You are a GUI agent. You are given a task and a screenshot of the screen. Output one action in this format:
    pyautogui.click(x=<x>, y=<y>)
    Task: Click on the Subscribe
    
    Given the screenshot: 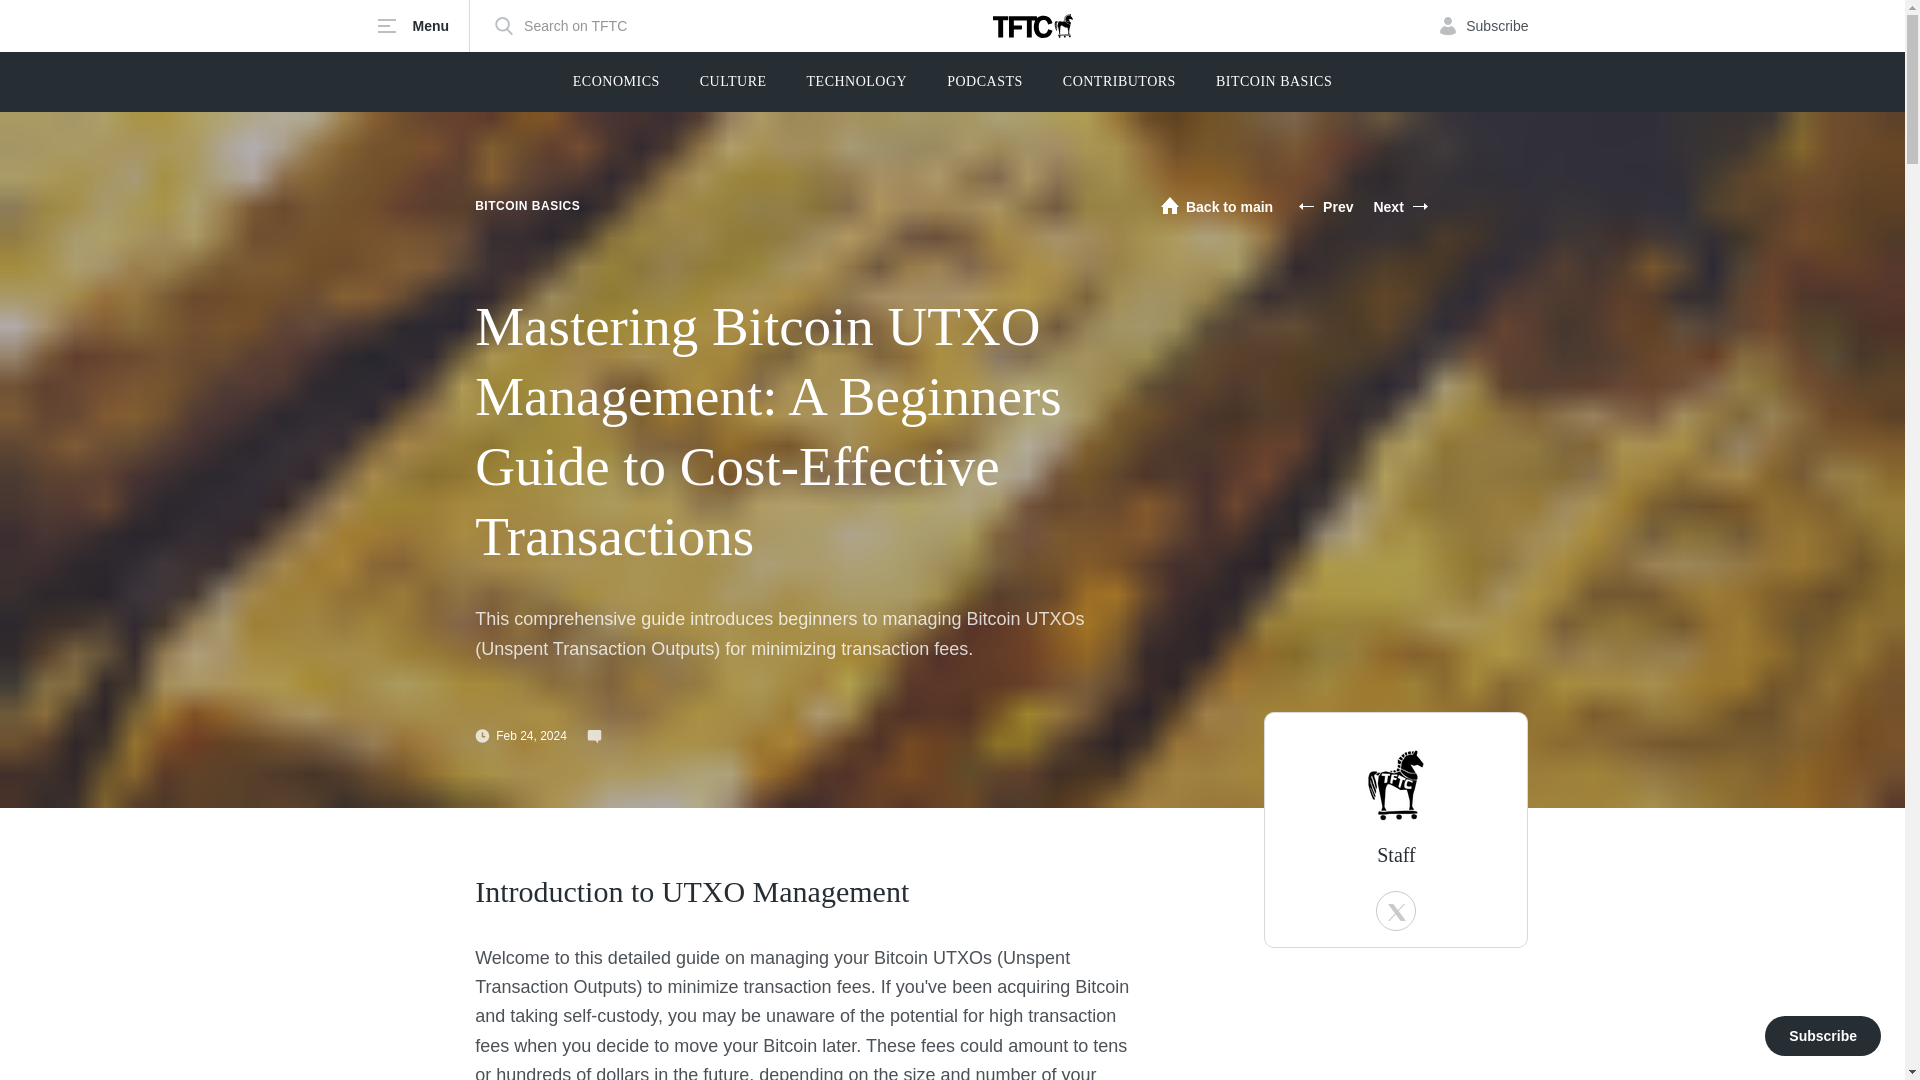 What is the action you would take?
    pyautogui.click(x=1483, y=26)
    